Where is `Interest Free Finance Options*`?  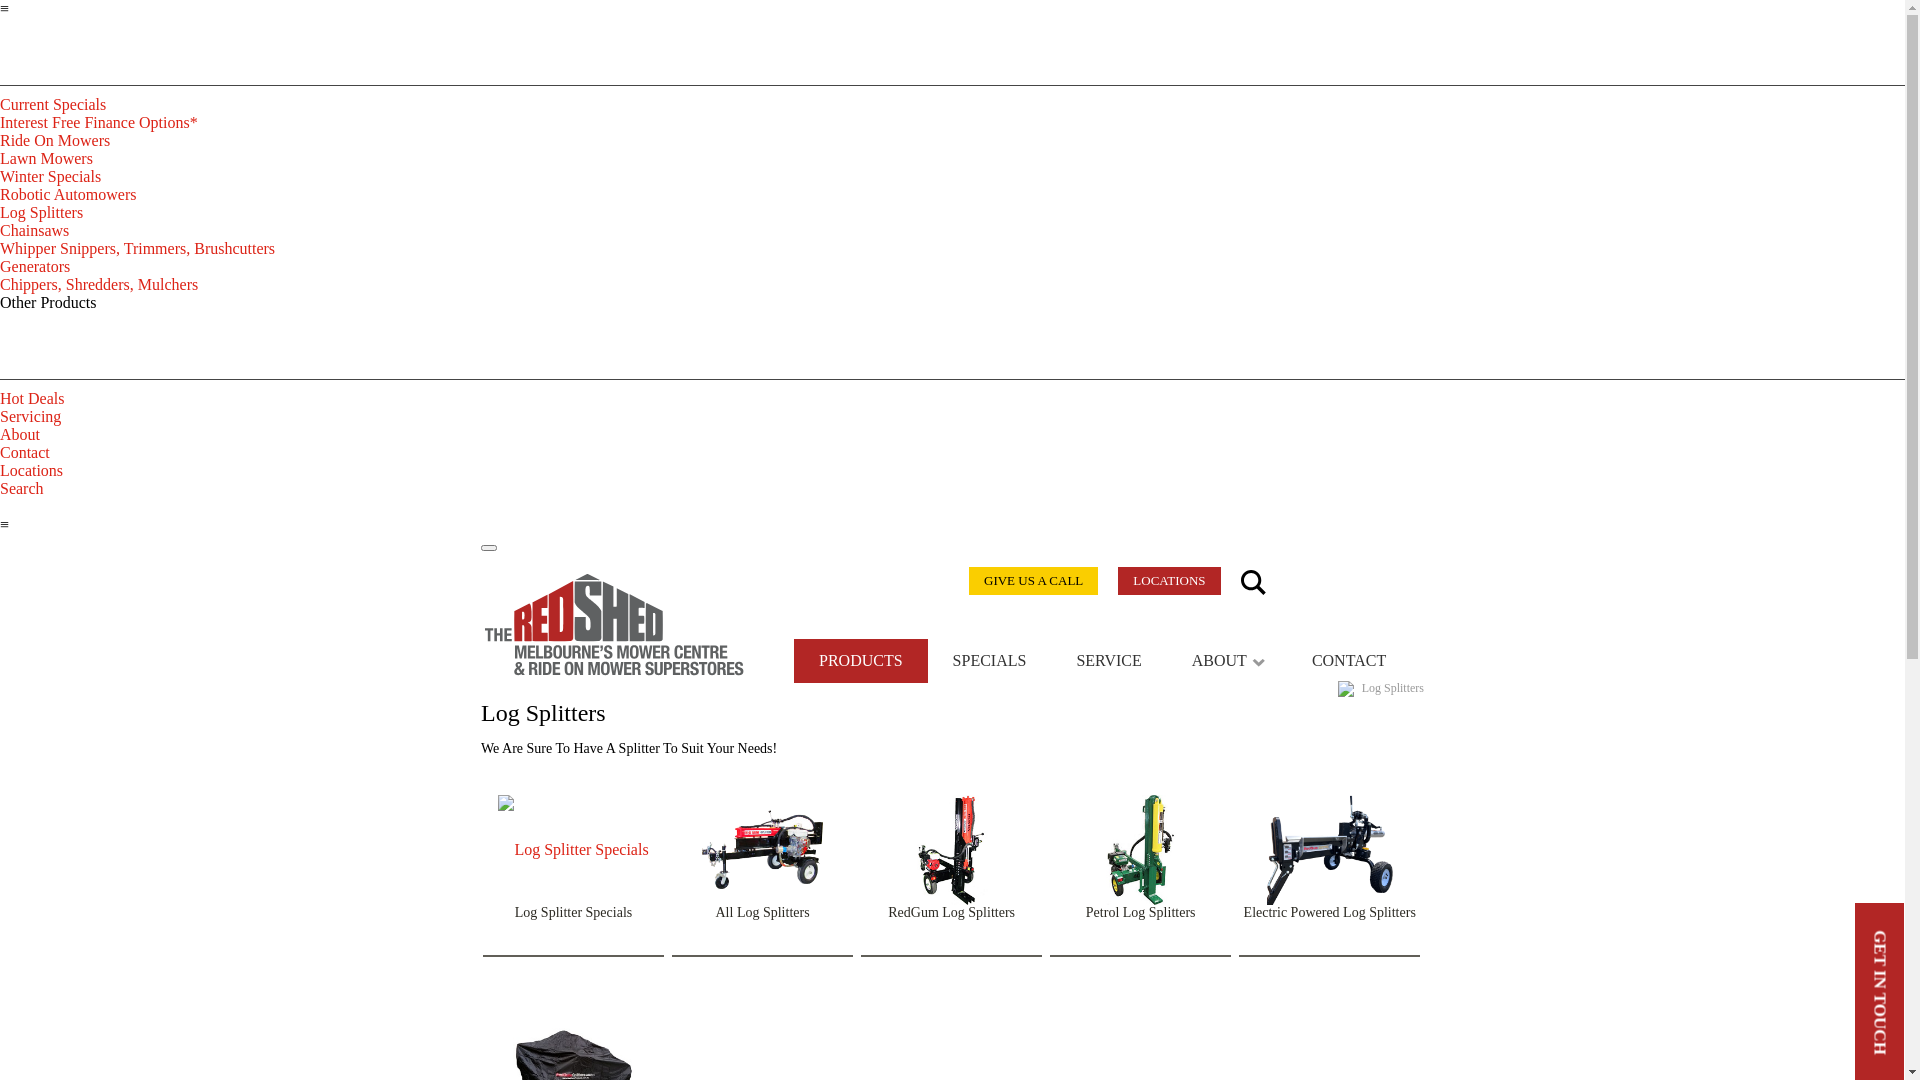
Interest Free Finance Options* is located at coordinates (99, 122).